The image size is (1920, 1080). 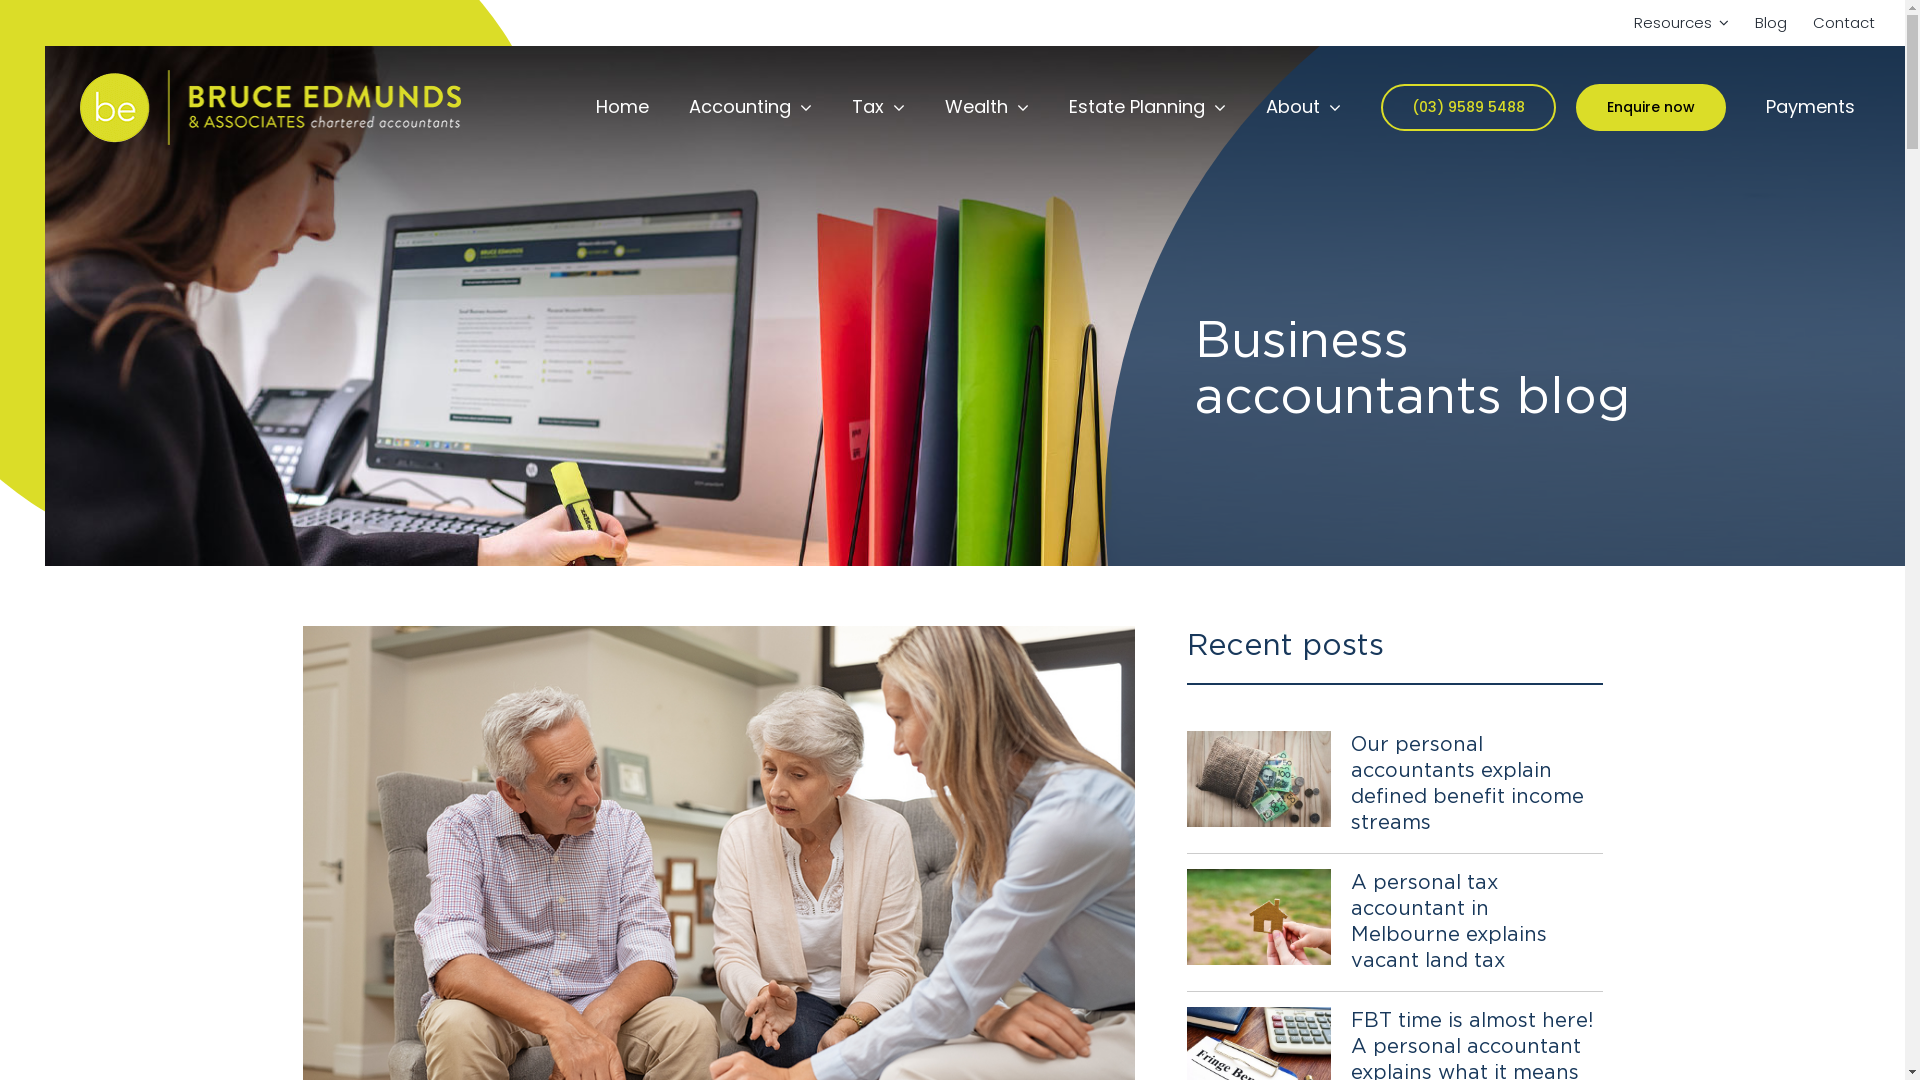 I want to click on Estate Planning, so click(x=1148, y=107).